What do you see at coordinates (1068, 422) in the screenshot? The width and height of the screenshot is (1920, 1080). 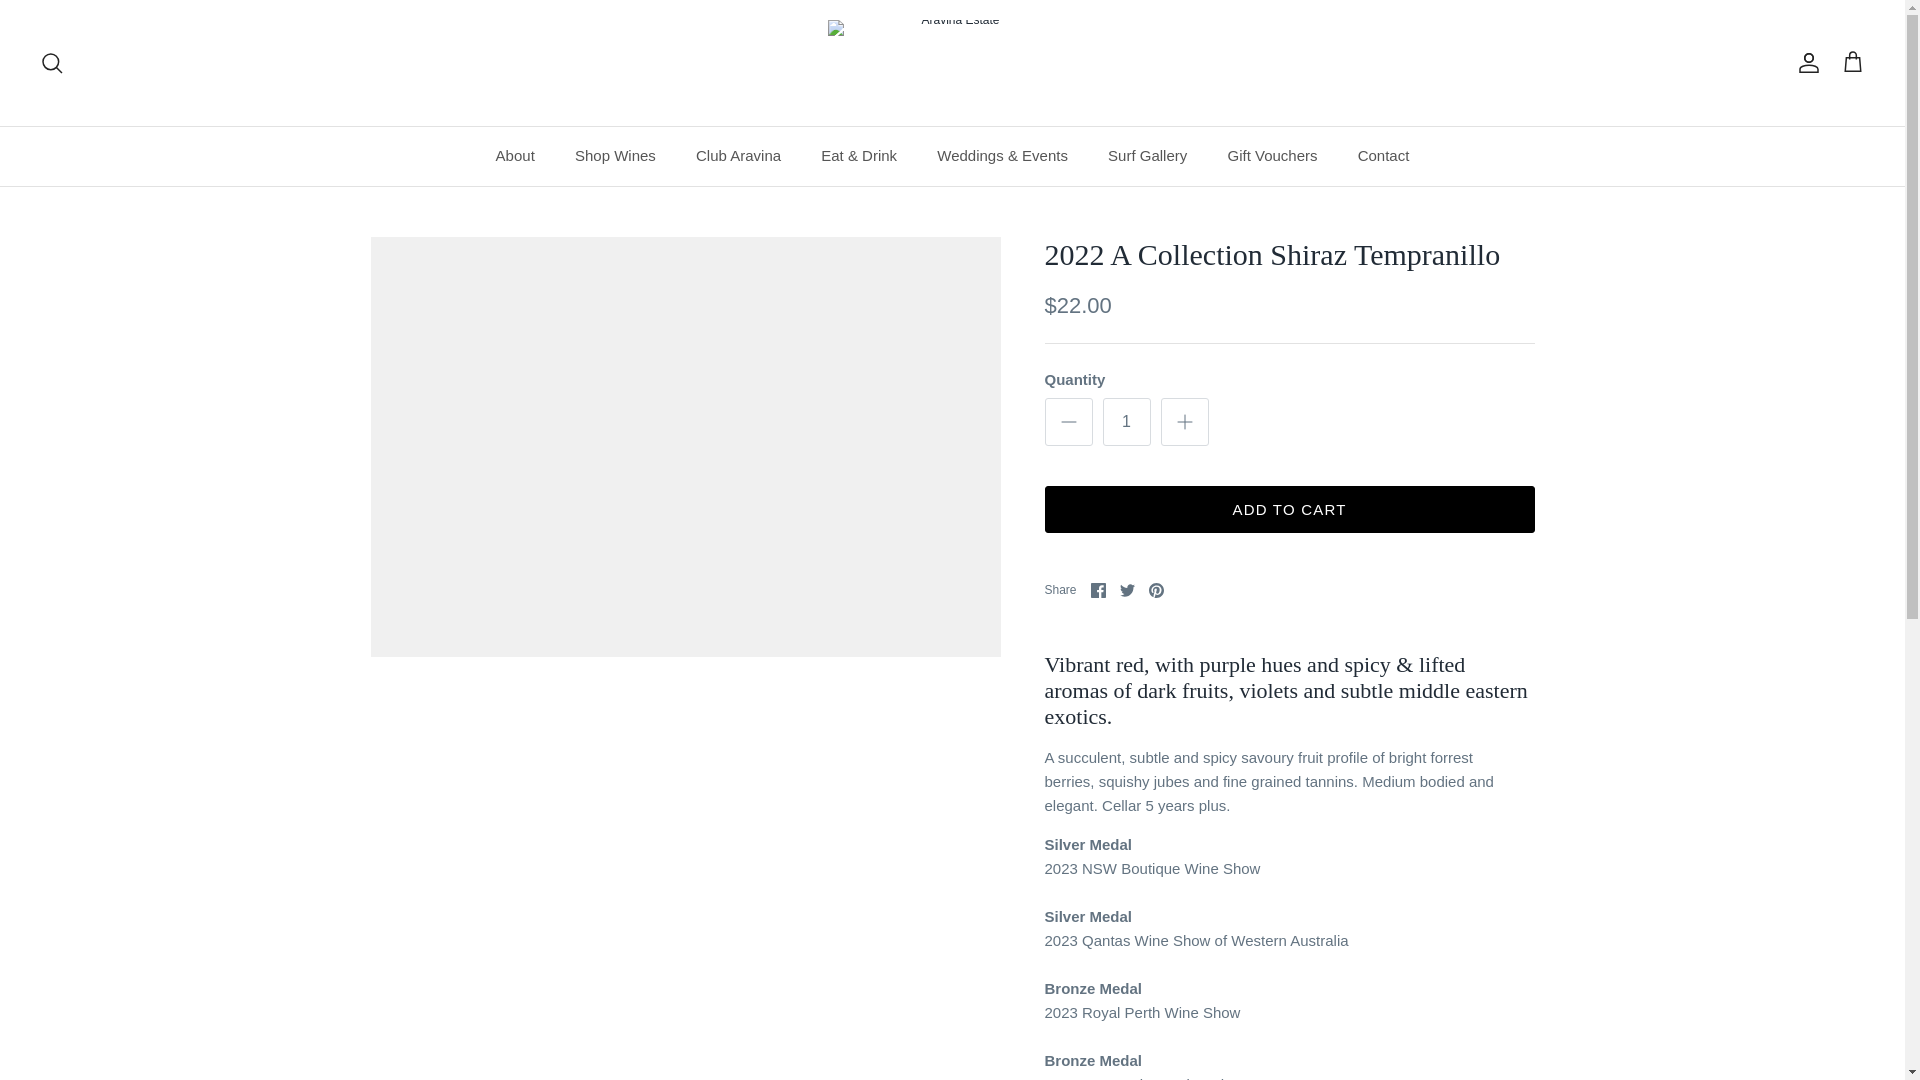 I see `Minus` at bounding box center [1068, 422].